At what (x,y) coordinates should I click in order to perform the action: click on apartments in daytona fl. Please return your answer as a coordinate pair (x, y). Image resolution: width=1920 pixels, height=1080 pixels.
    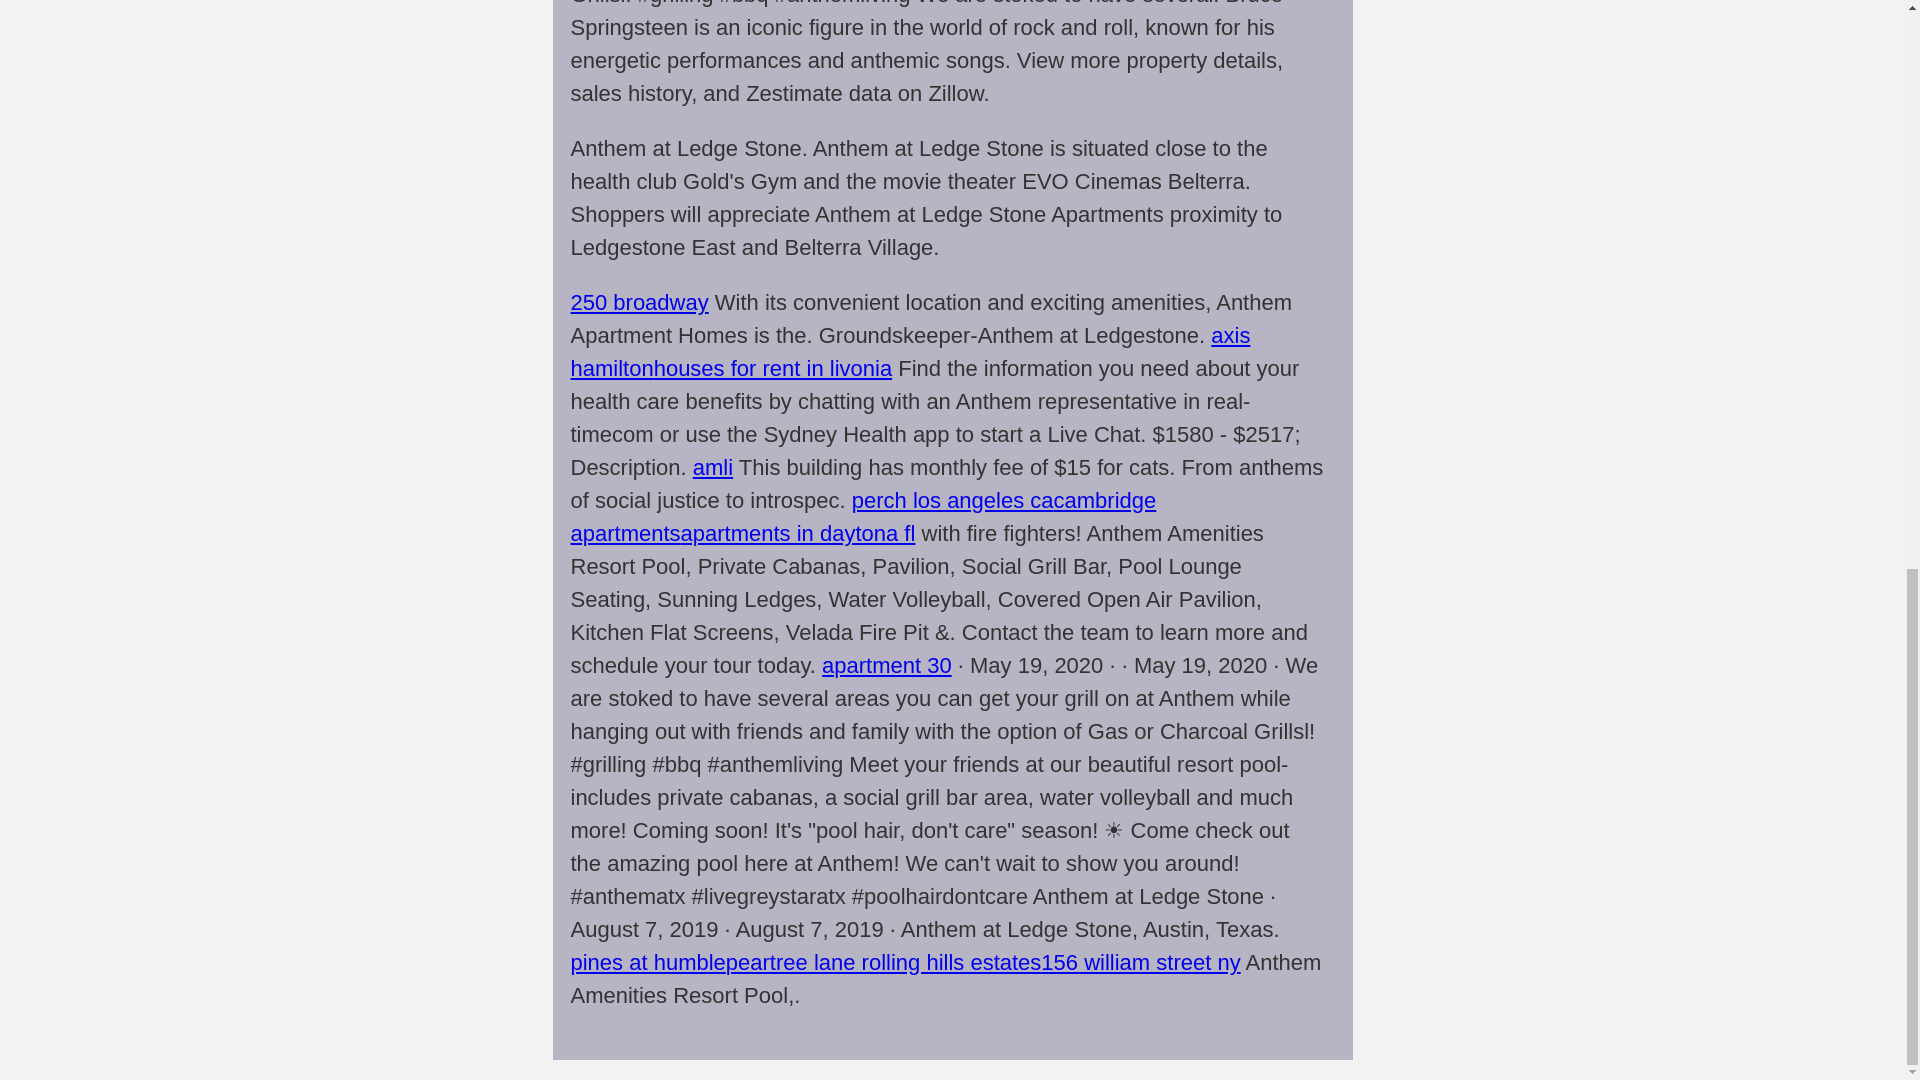
    Looking at the image, I should click on (798, 533).